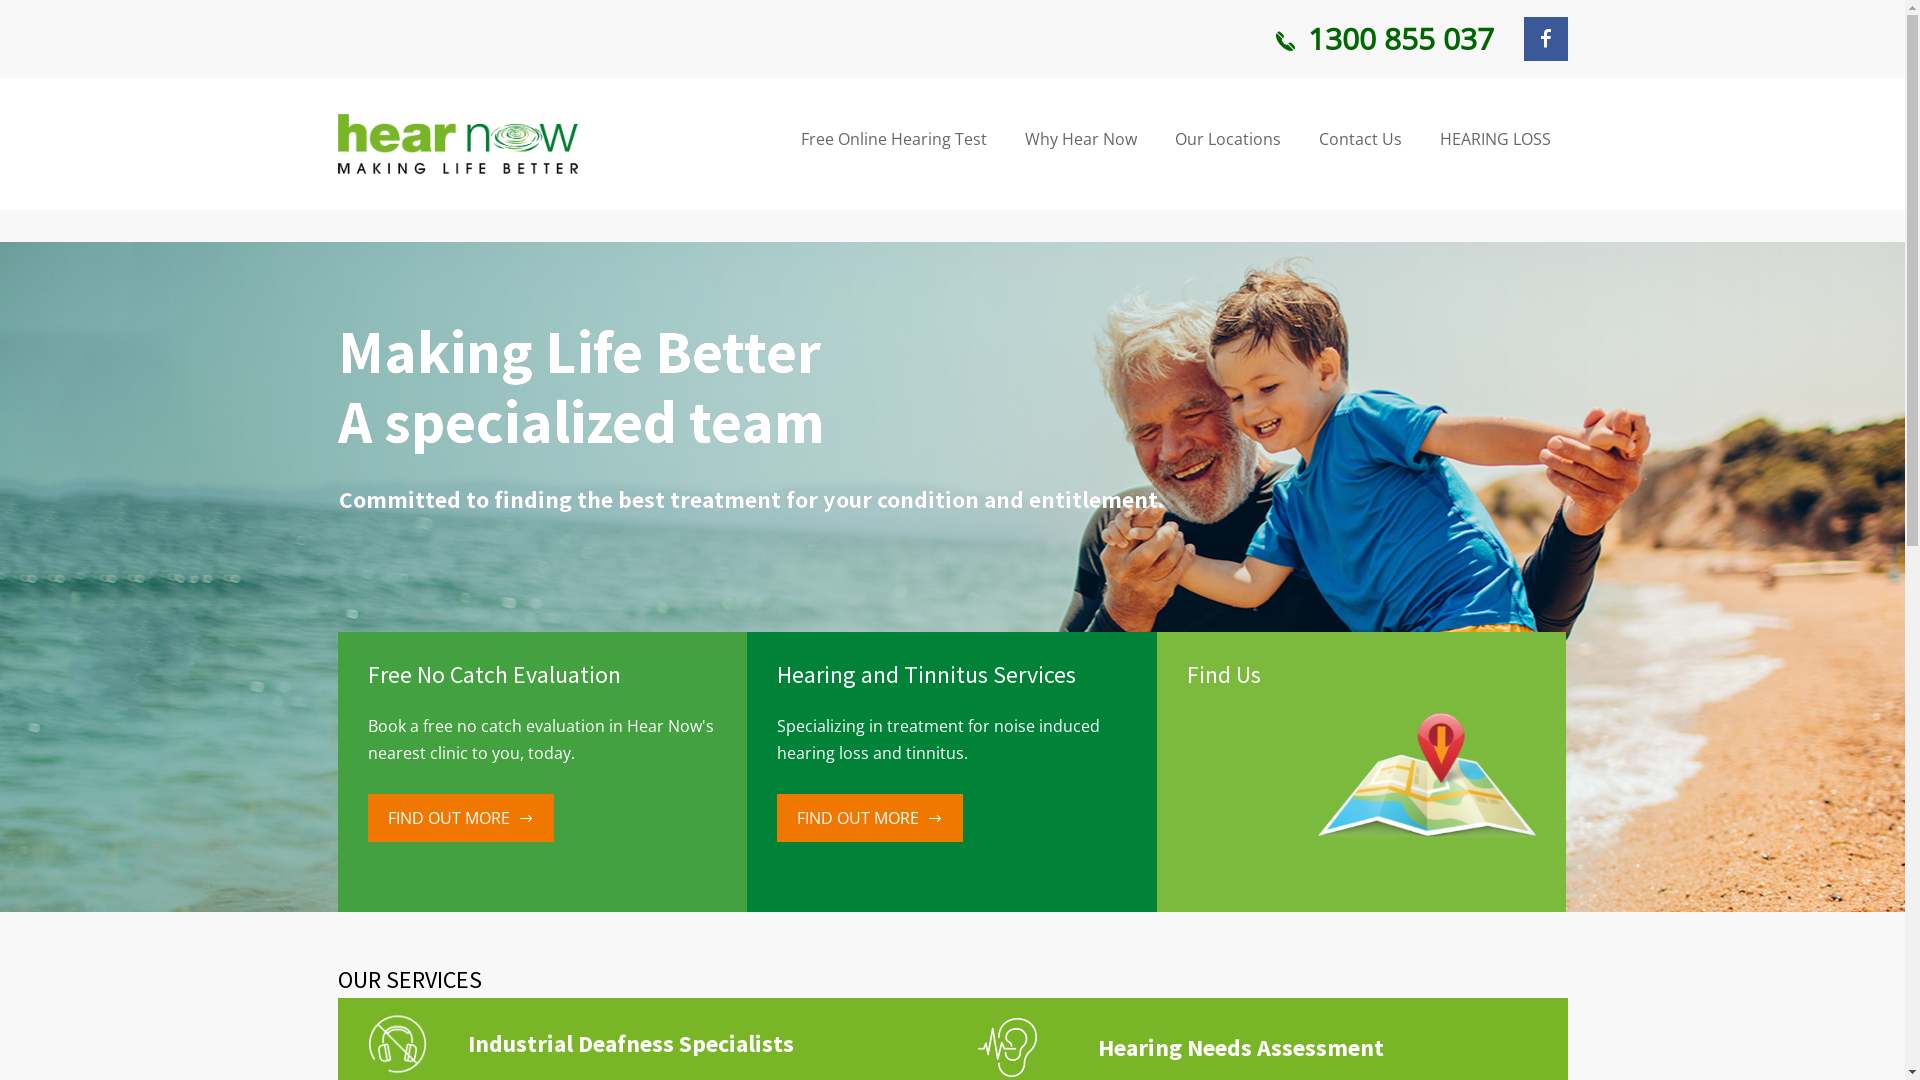 Image resolution: width=1920 pixels, height=1080 pixels. I want to click on Free Online Hearing Test, so click(893, 140).